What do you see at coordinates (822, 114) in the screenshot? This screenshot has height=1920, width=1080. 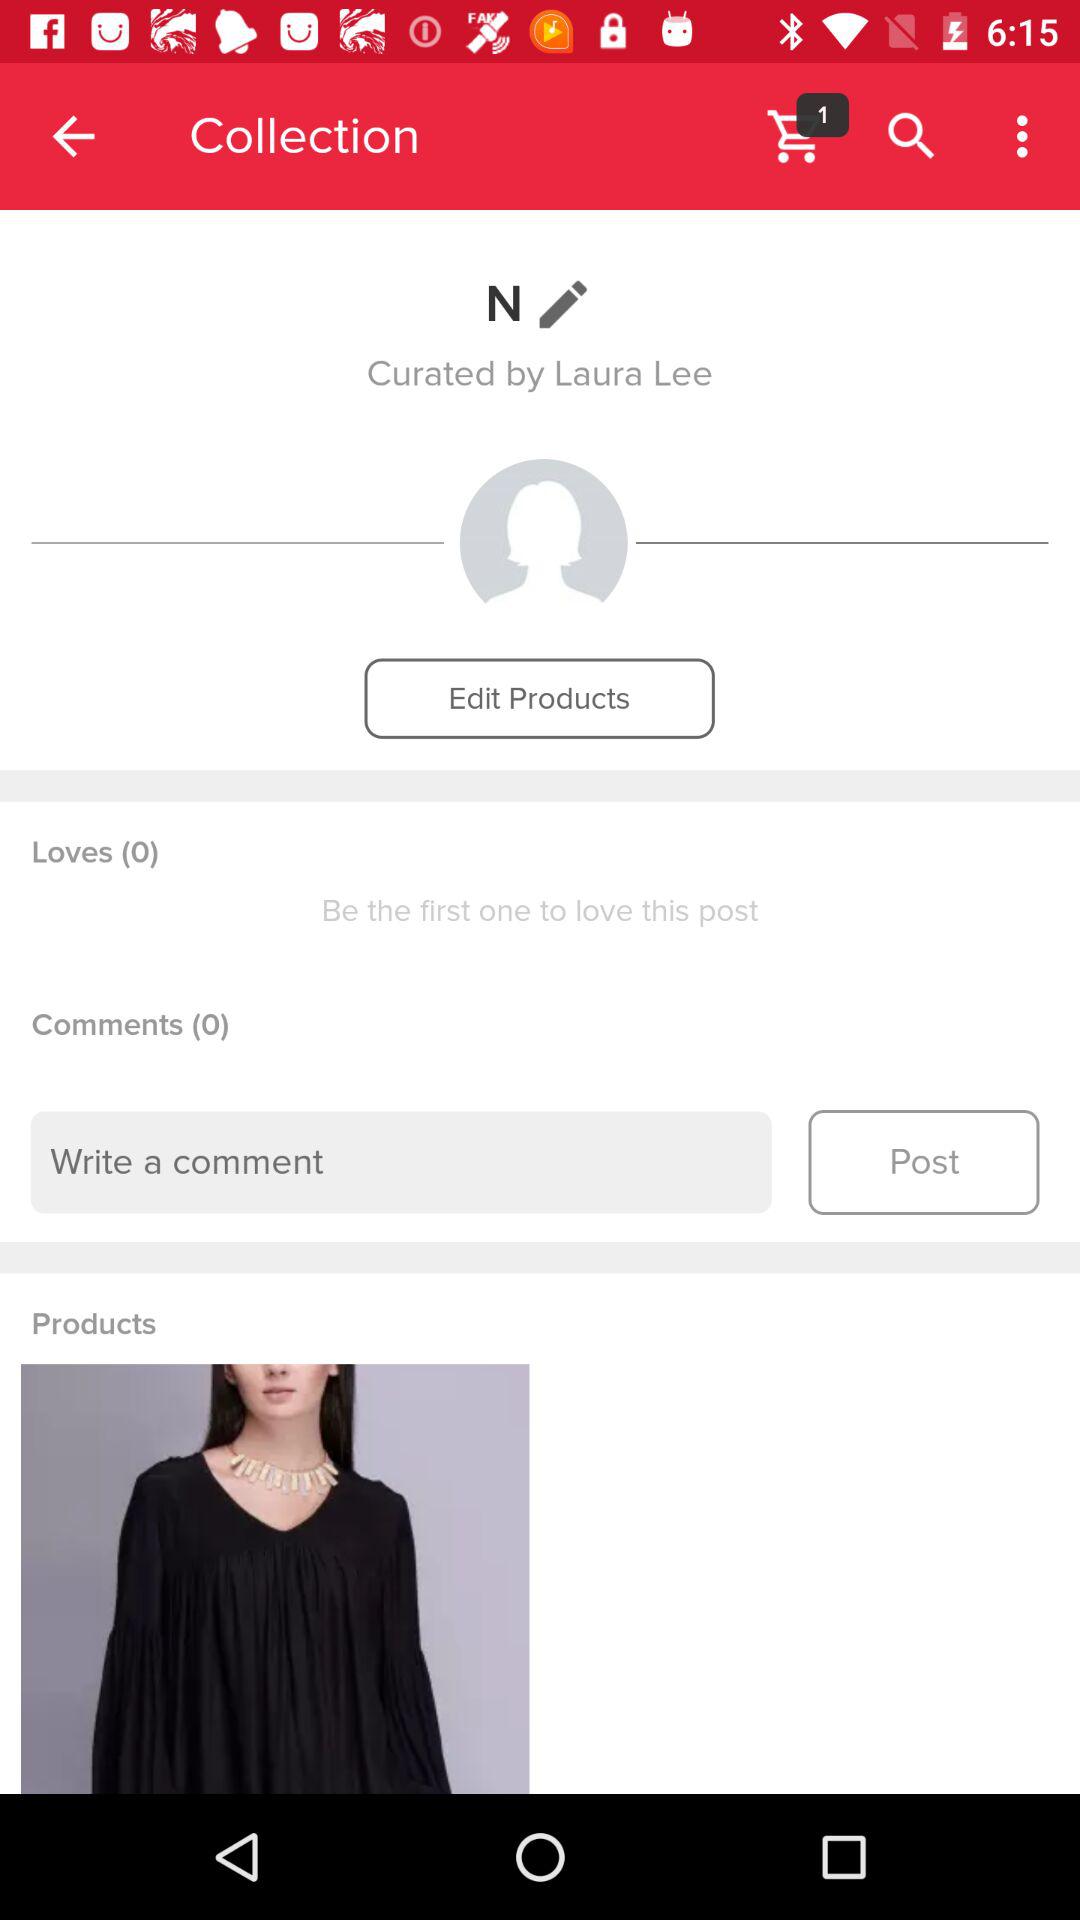 I see `turn off 1 item` at bounding box center [822, 114].